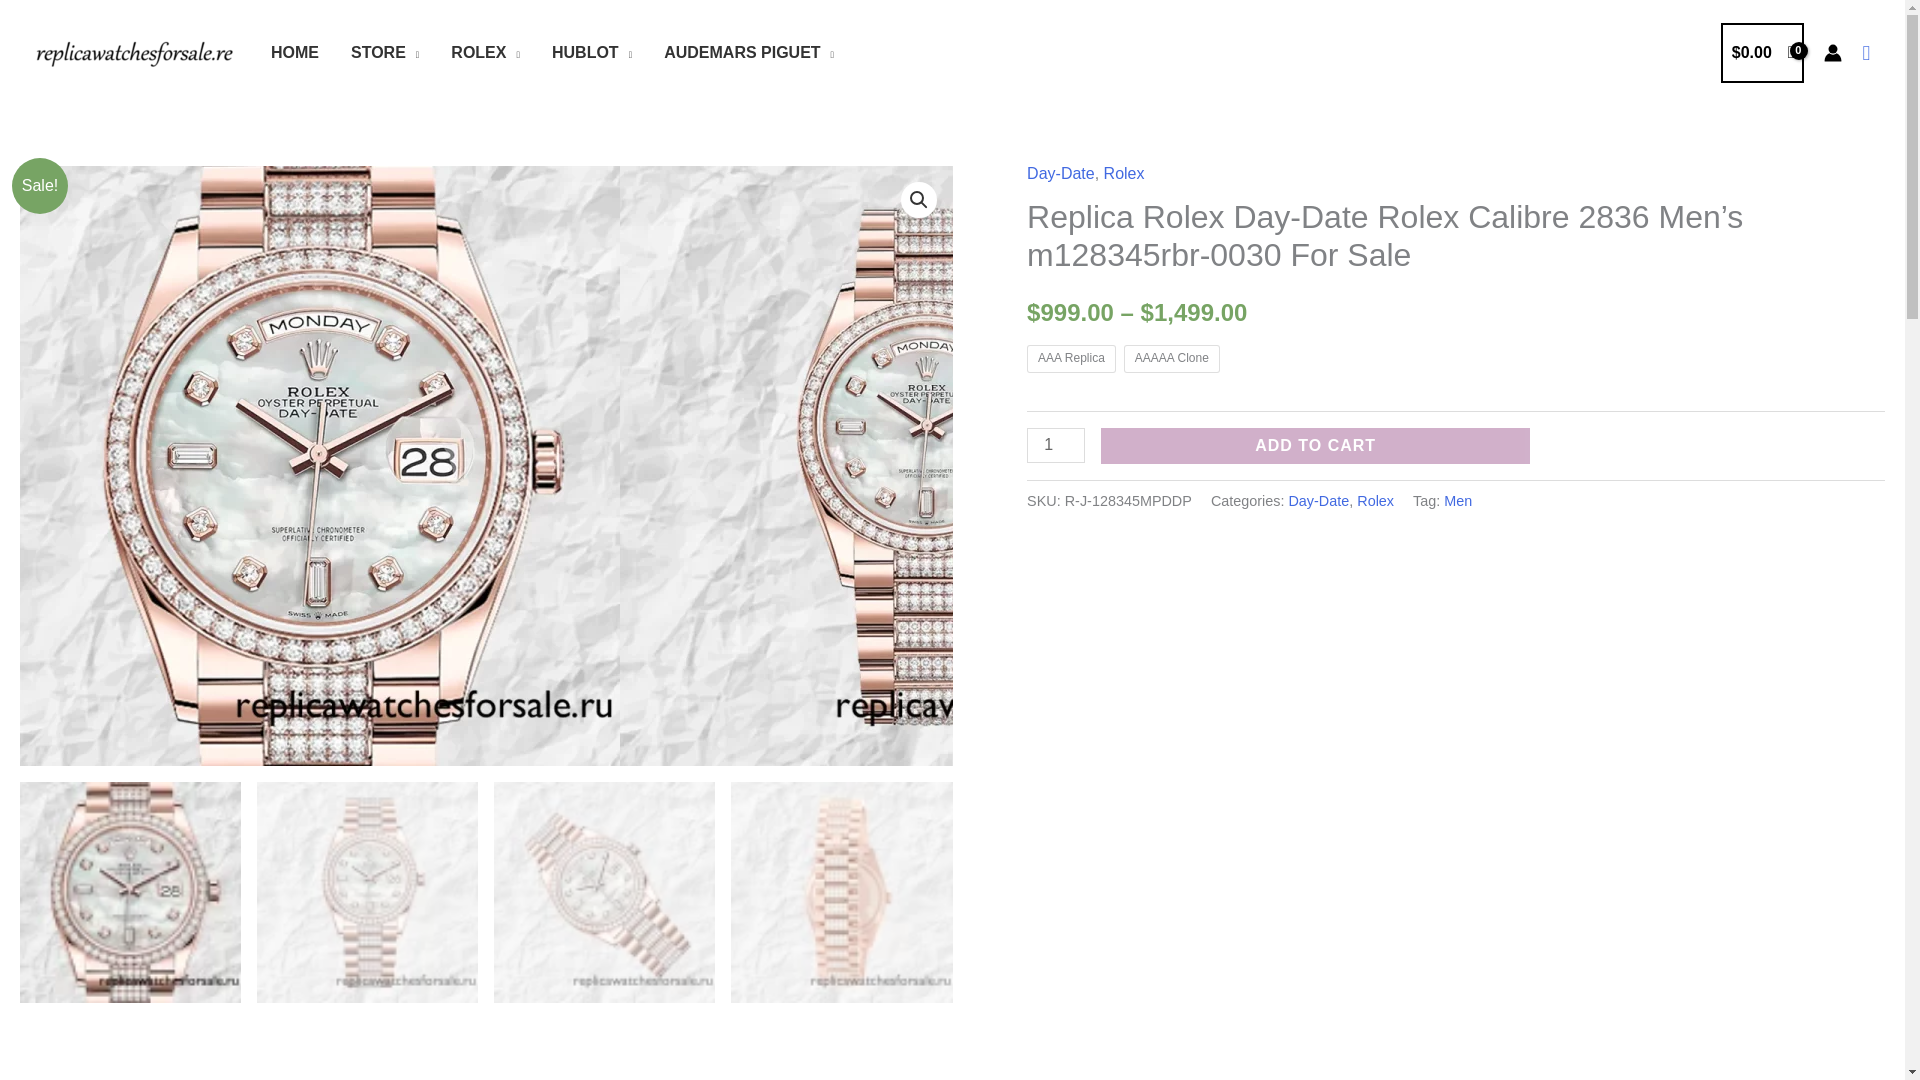 The width and height of the screenshot is (1920, 1080). I want to click on AUDEMARS PIGUET, so click(749, 52).